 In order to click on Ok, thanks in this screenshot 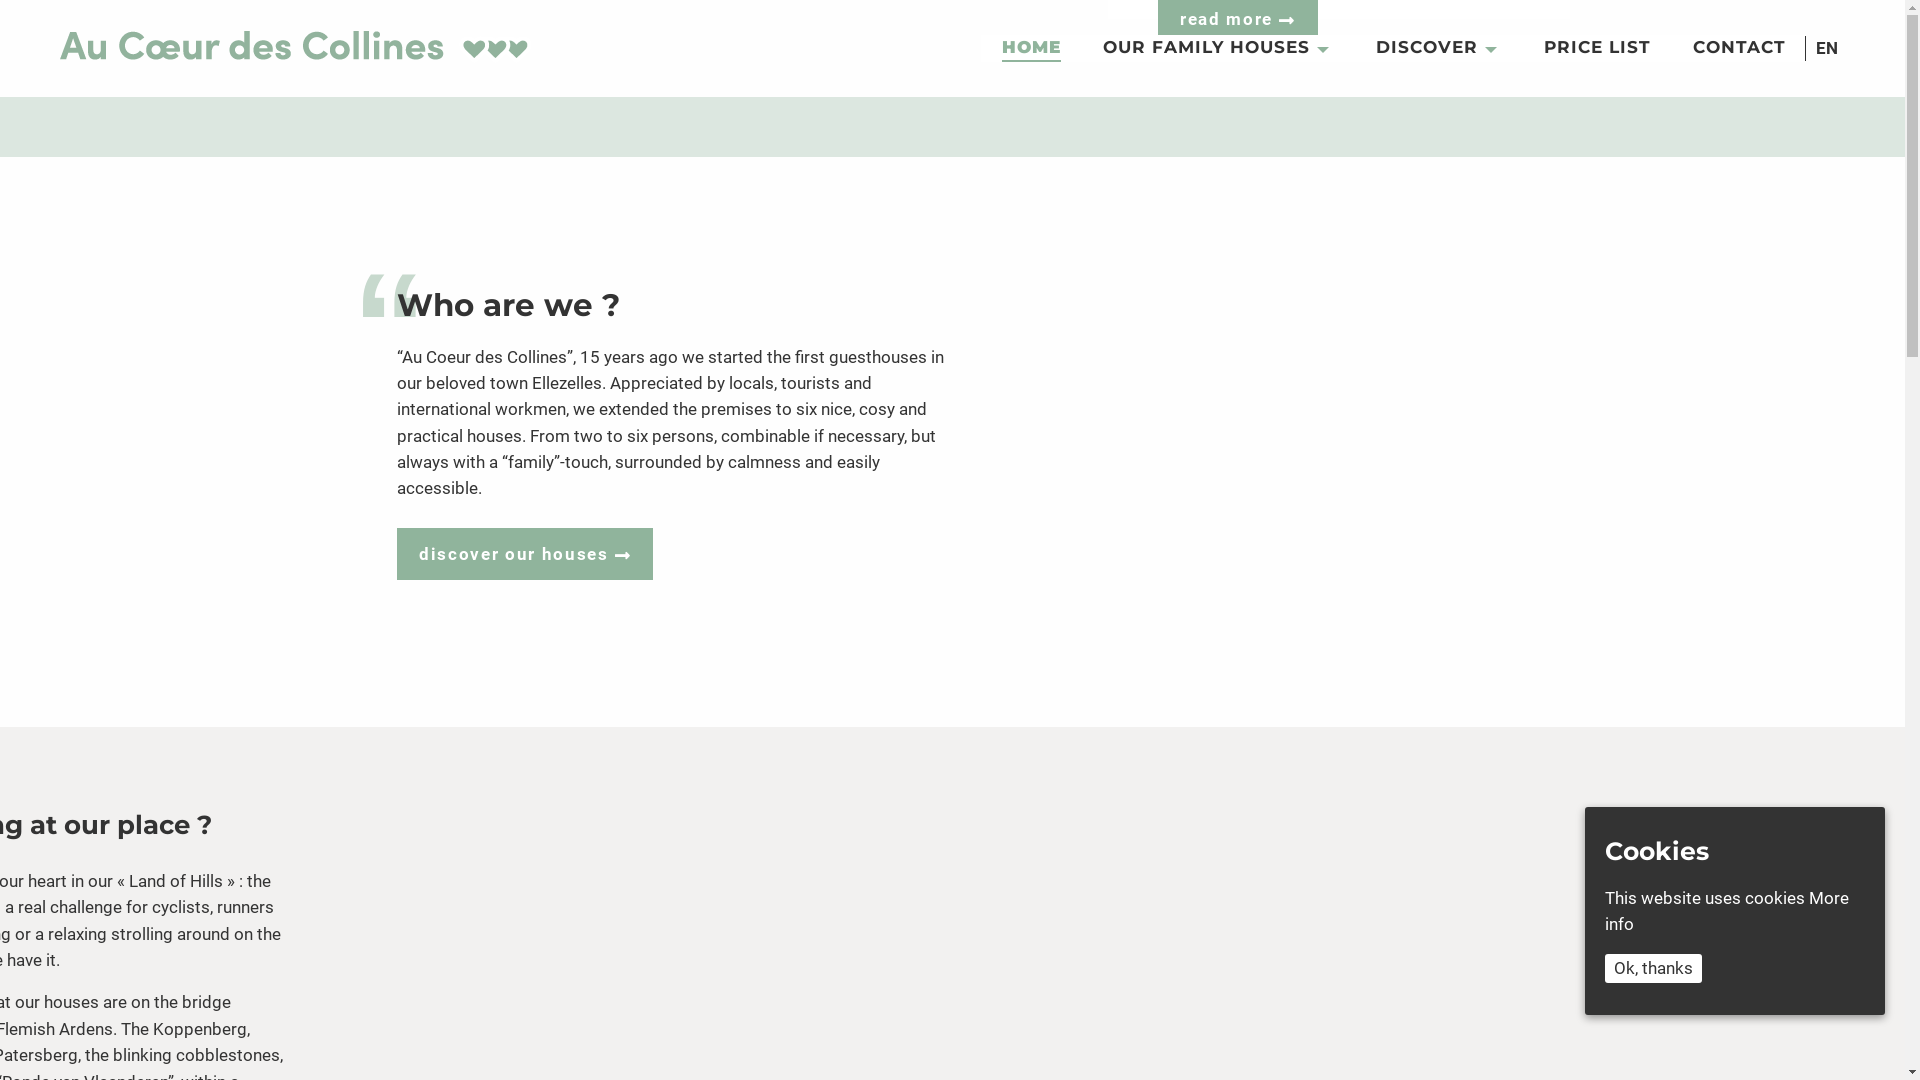, I will do `click(1654, 968)`.